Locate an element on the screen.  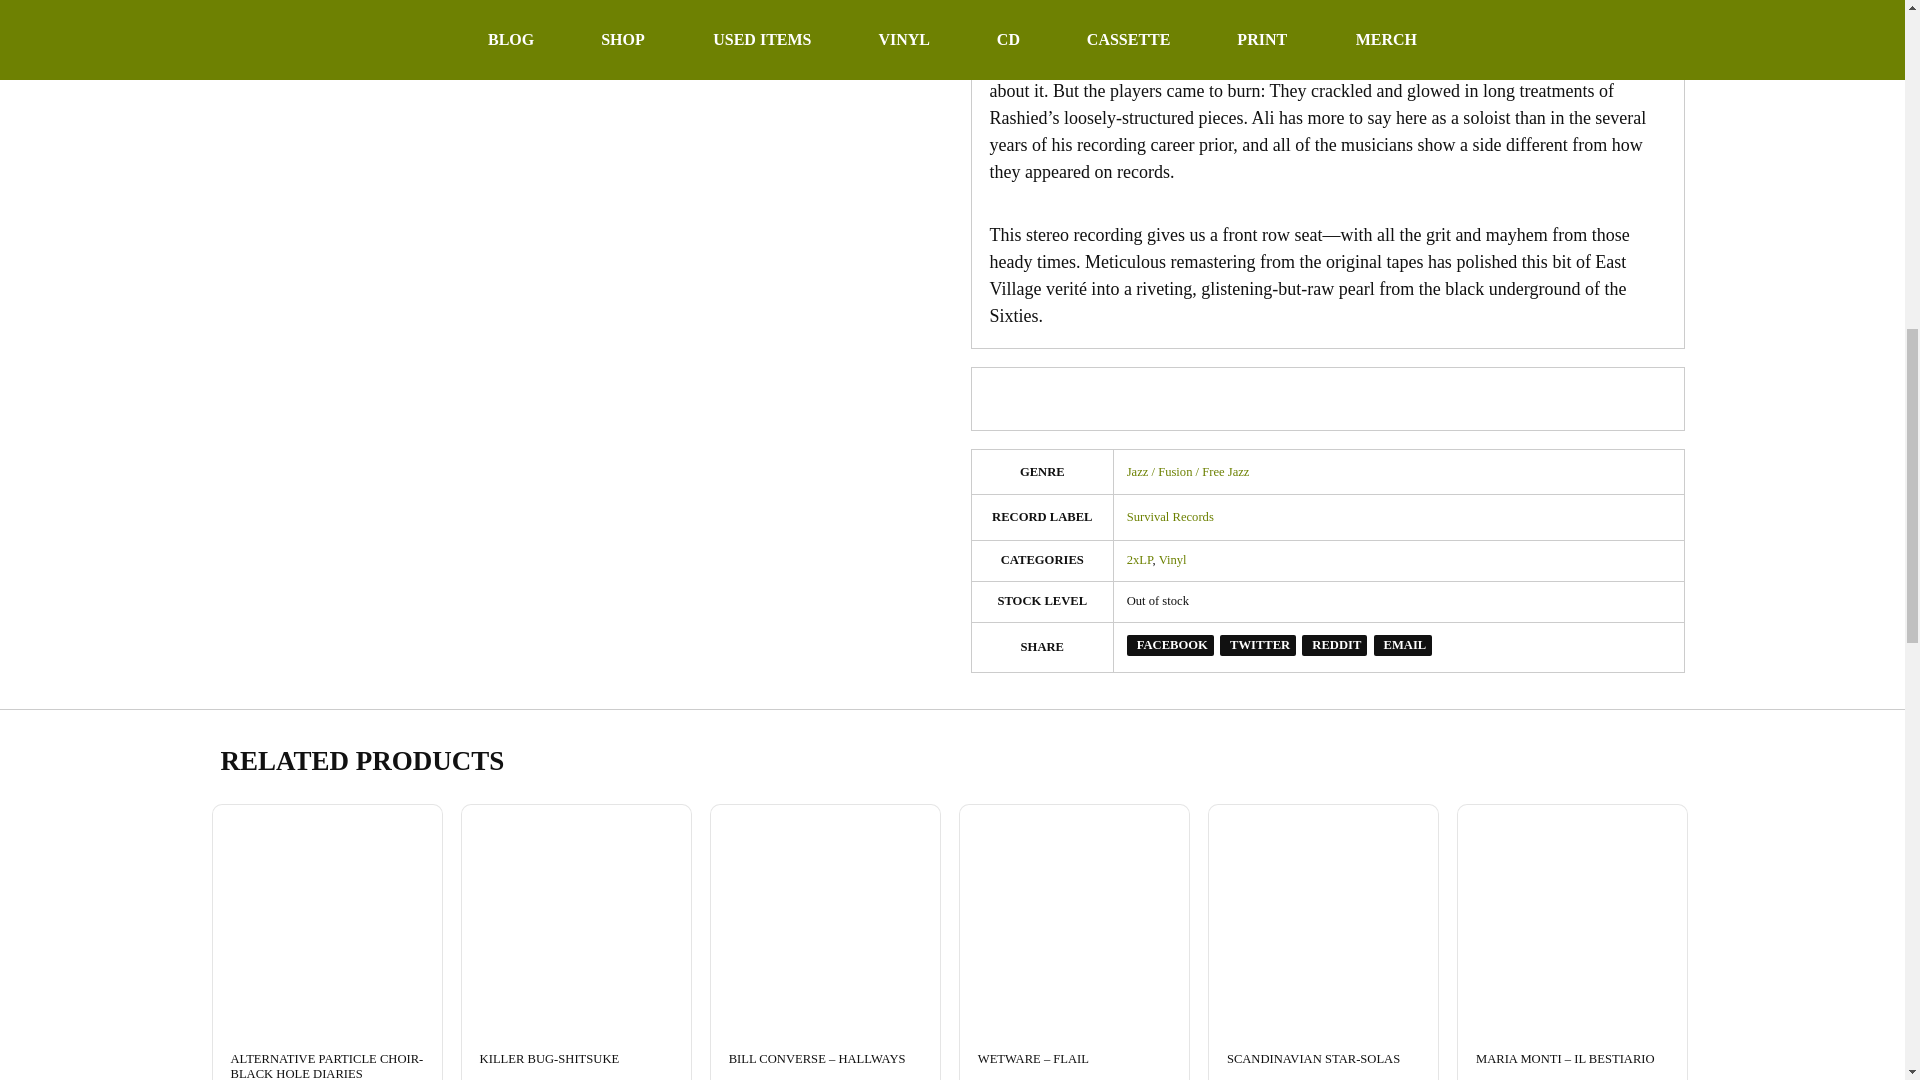
Scandinavian Star-Solas is located at coordinates (1324, 918).